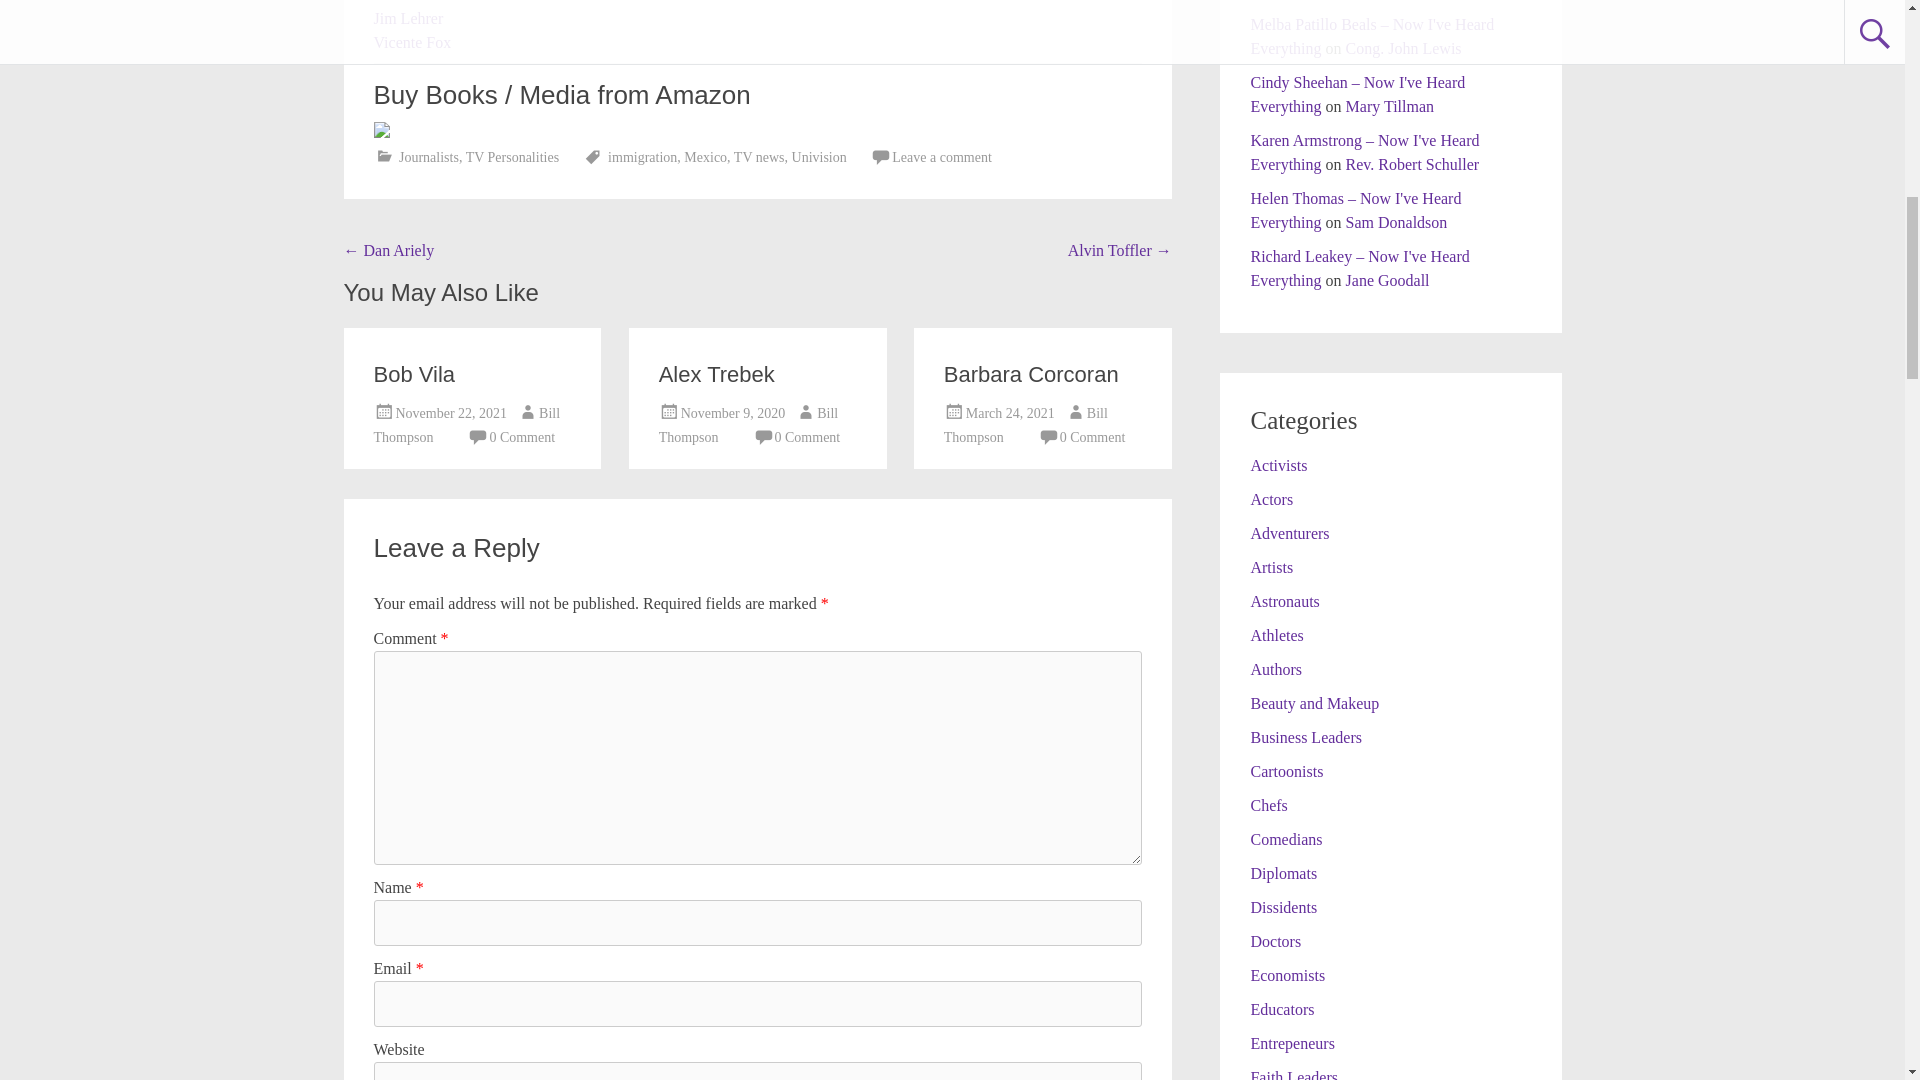 Image resolution: width=1920 pixels, height=1080 pixels. I want to click on Journalists, so click(428, 158).